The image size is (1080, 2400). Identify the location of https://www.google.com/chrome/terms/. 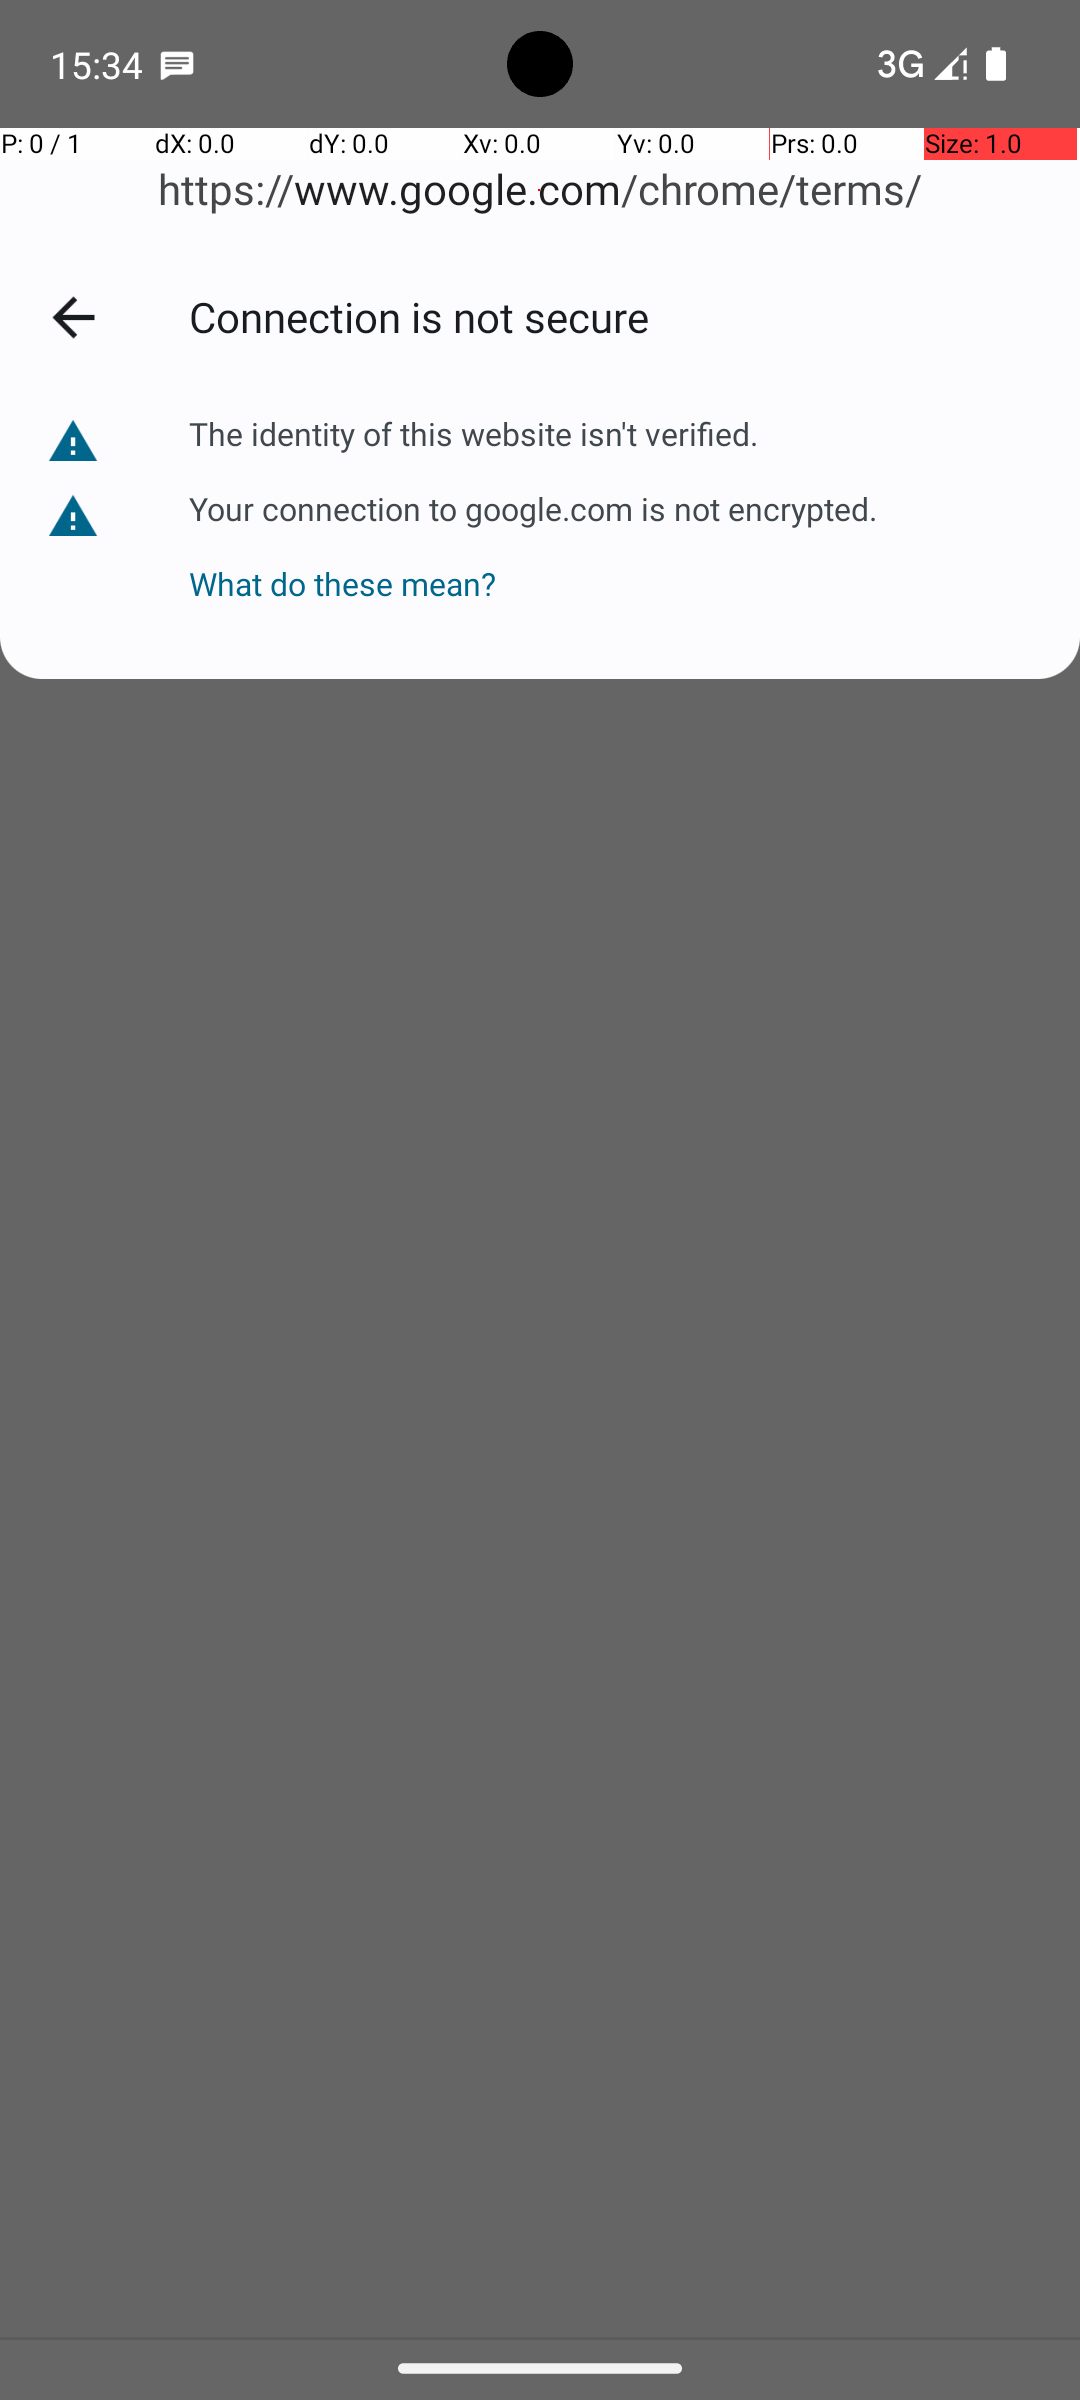
(540, 190).